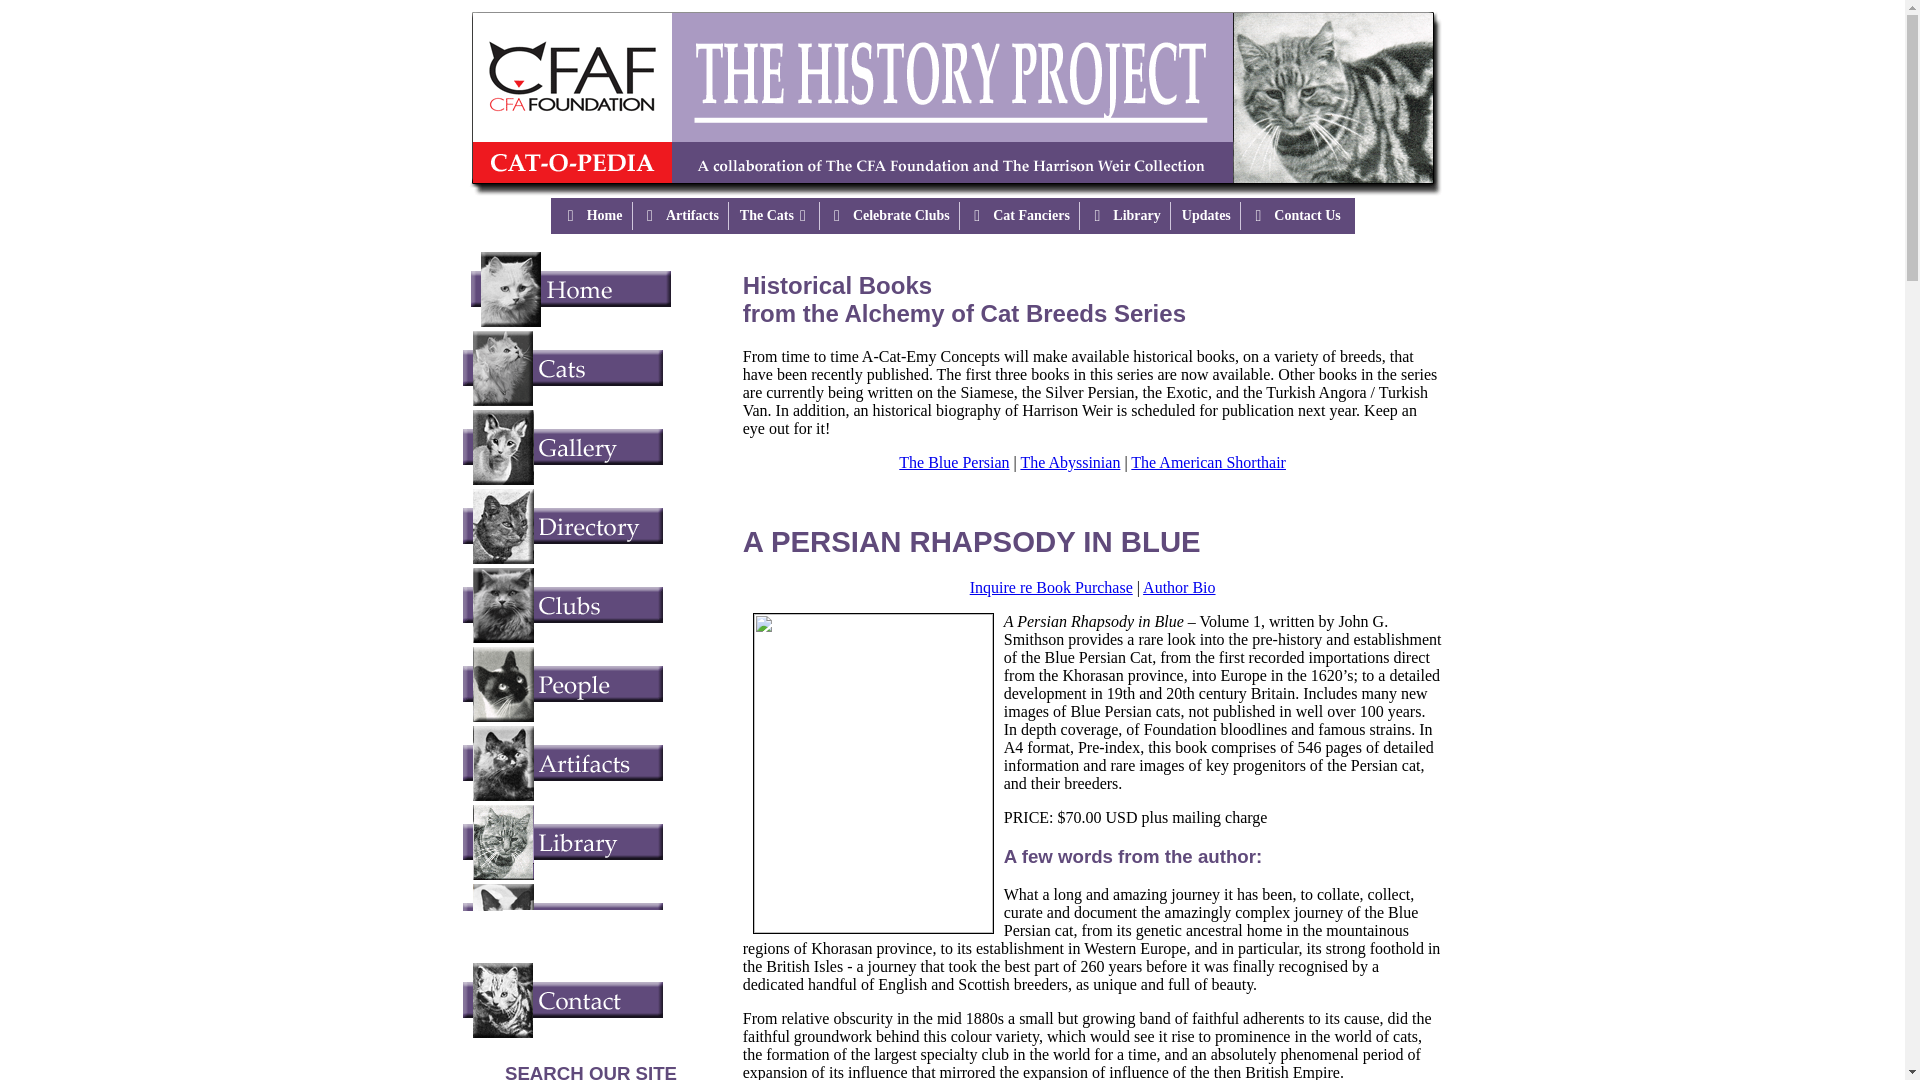 The width and height of the screenshot is (1920, 1080). I want to click on The American Shorthair, so click(1208, 462).